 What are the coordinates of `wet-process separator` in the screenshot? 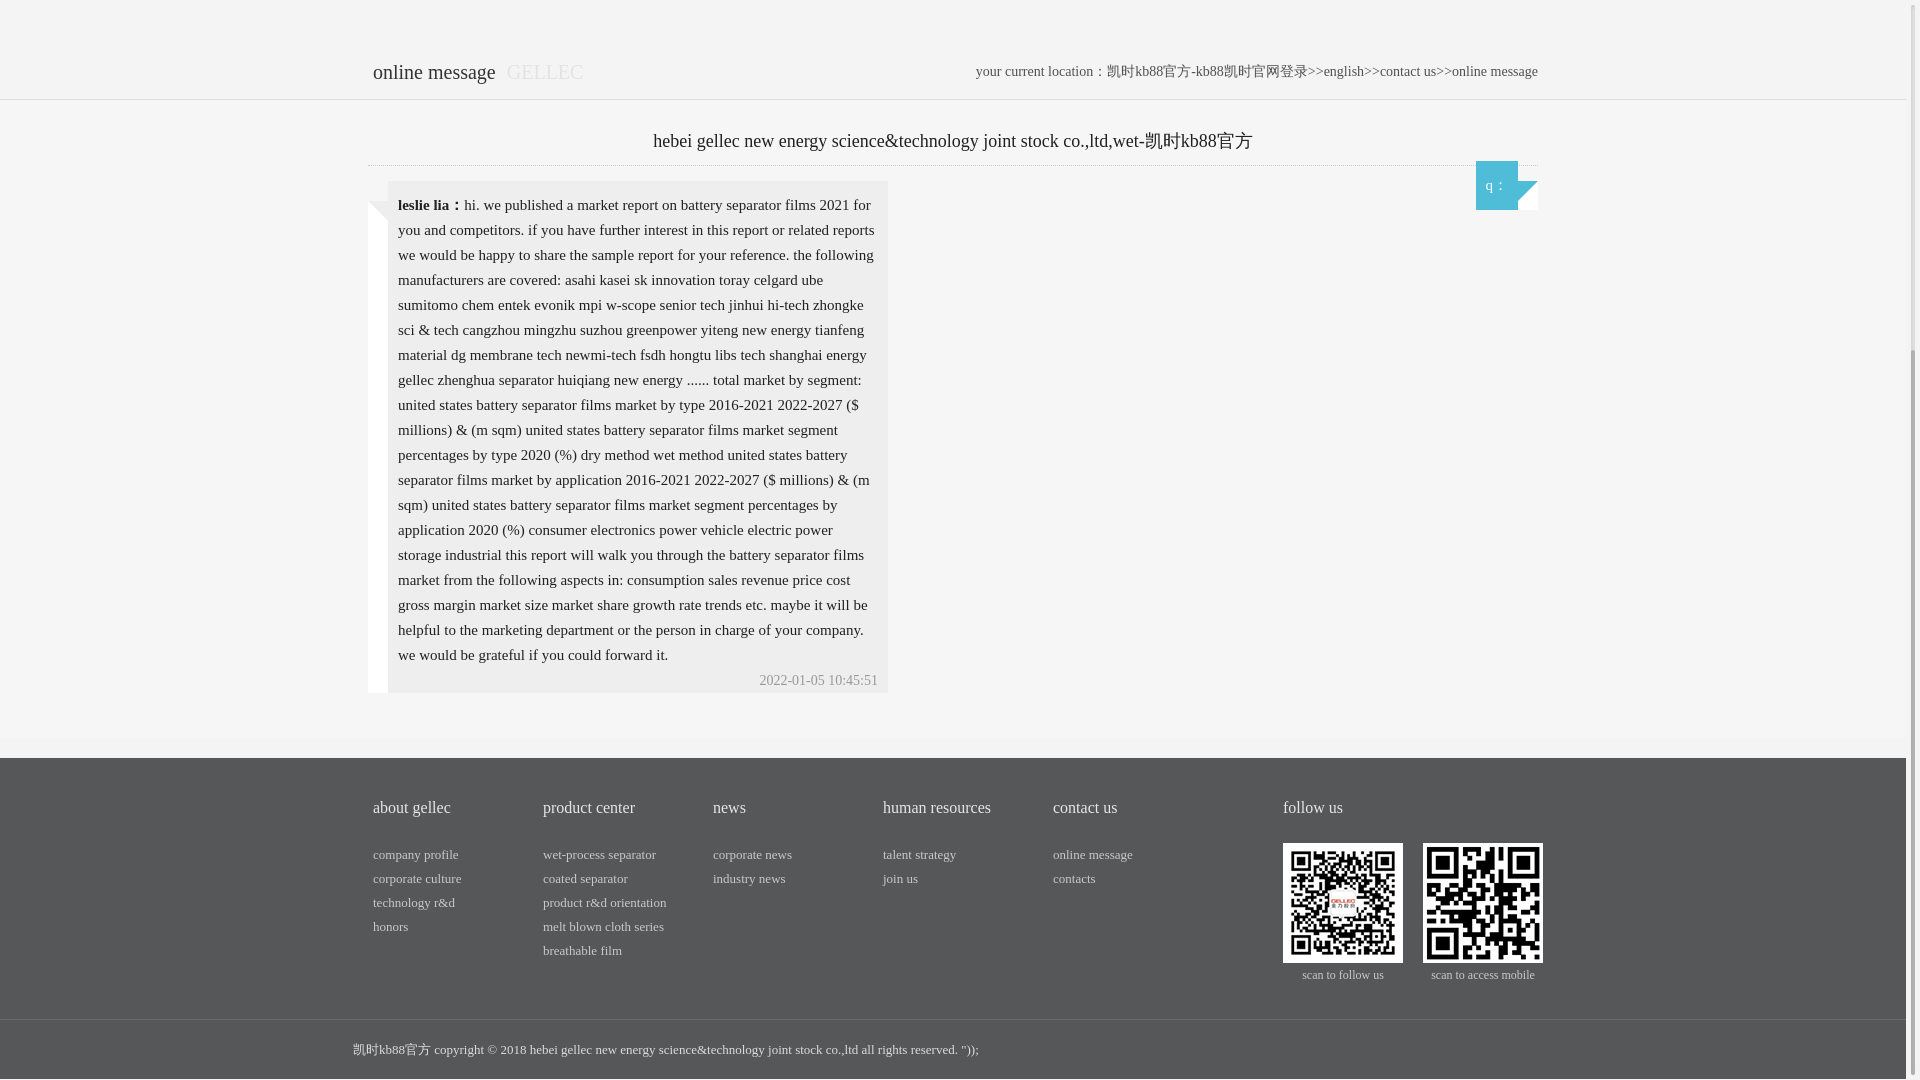 It's located at (600, 854).